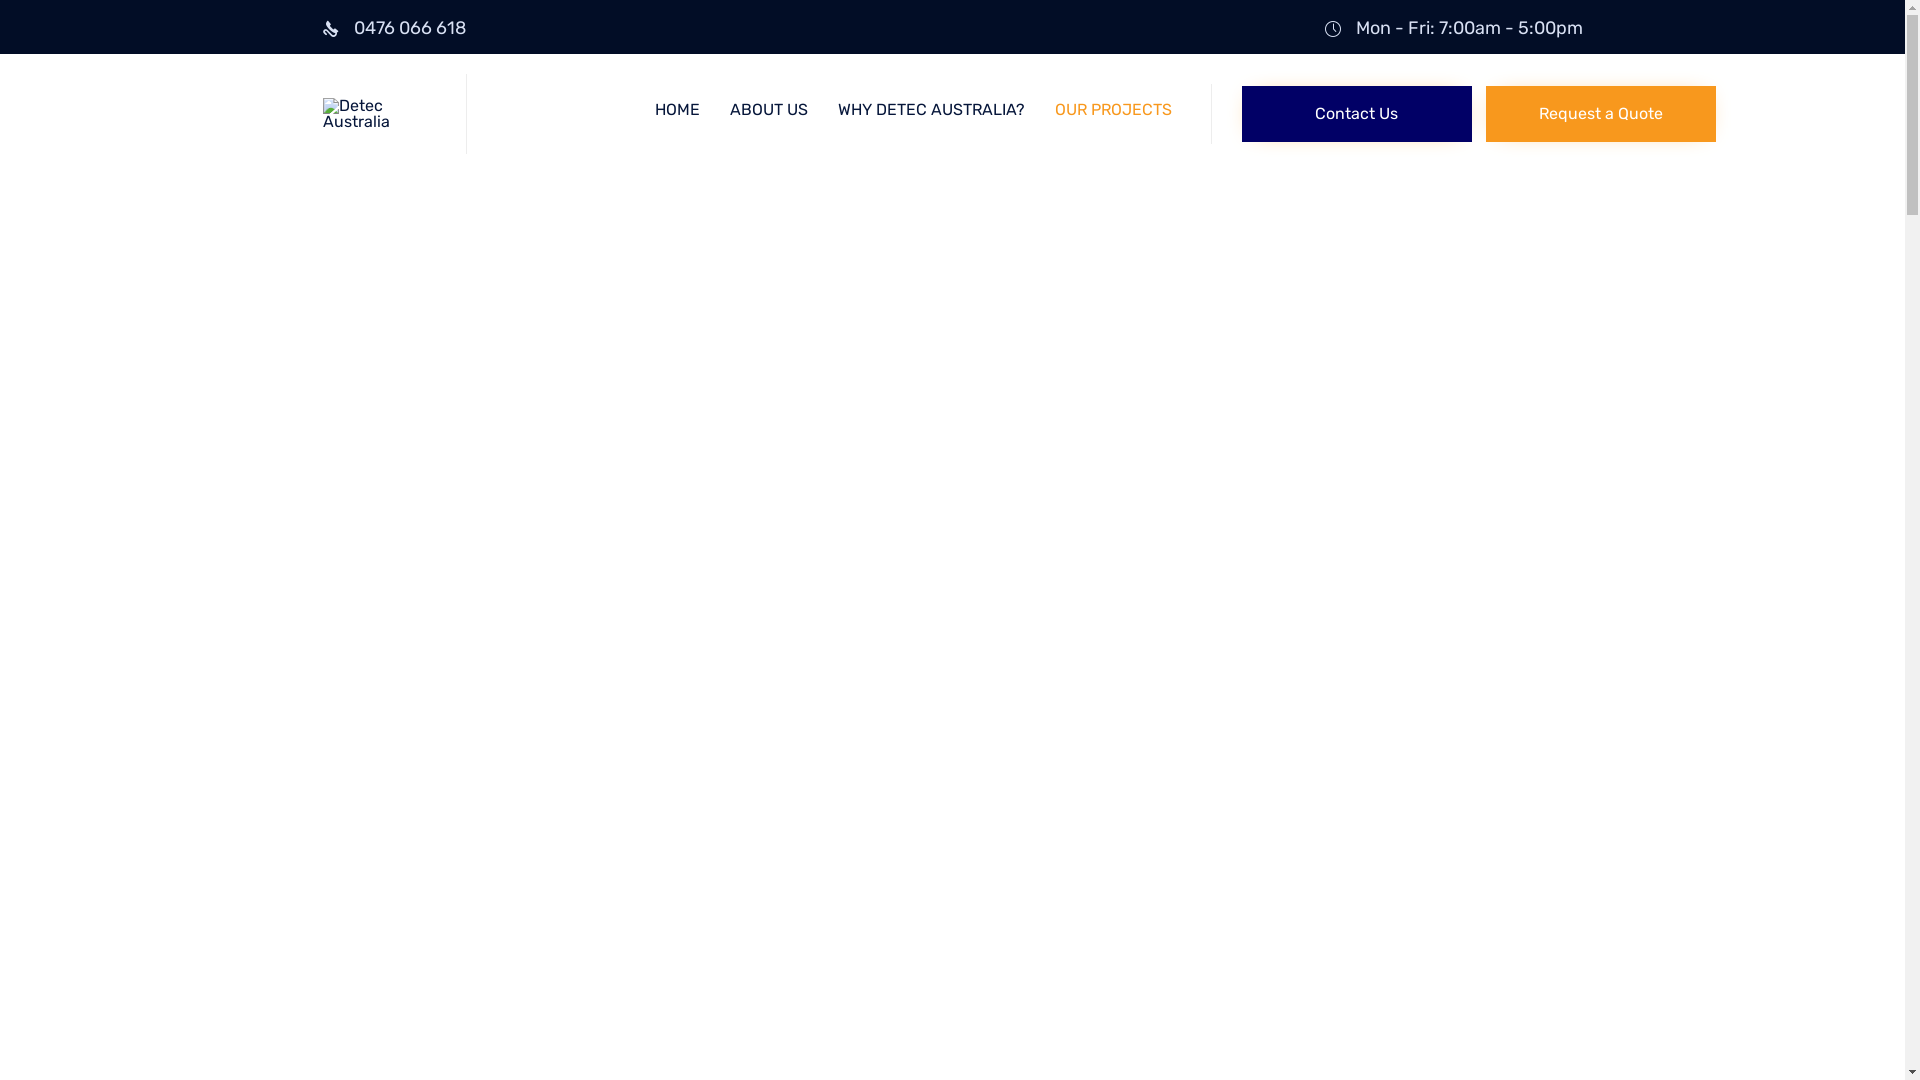  I want to click on OUR PROJECTS, so click(1112, 110).